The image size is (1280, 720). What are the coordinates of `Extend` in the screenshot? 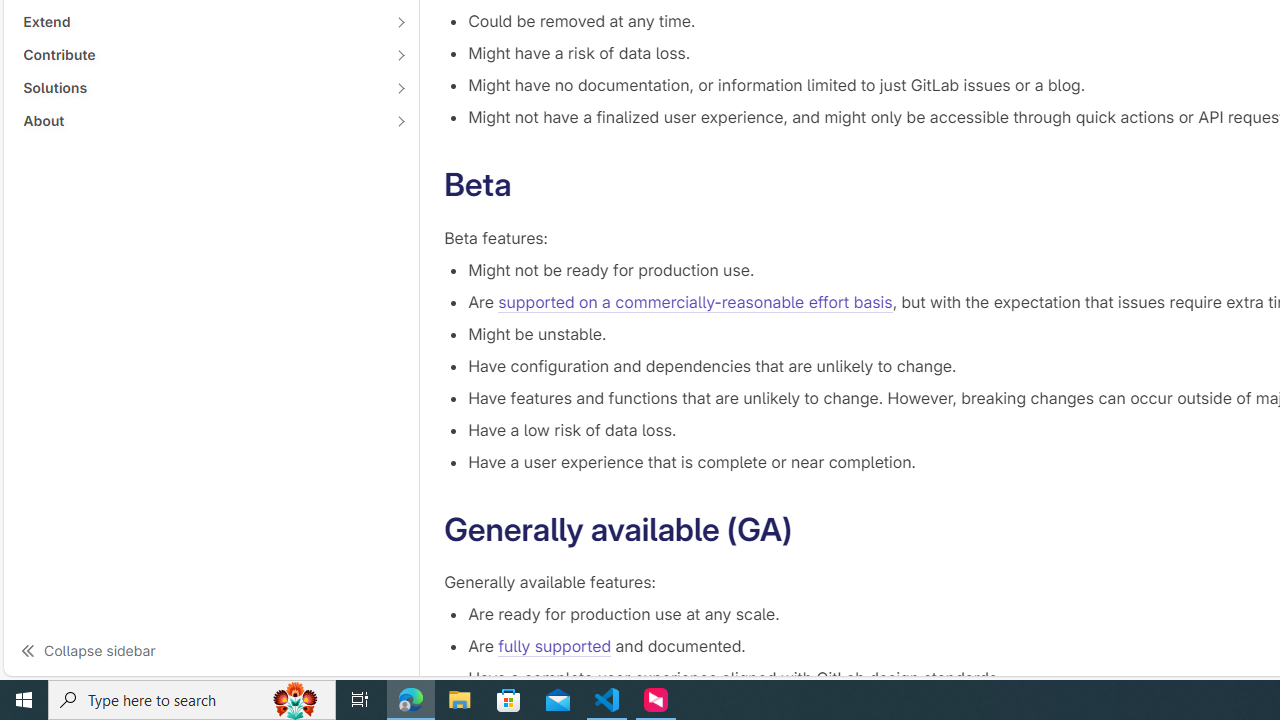 It's located at (200, 22).